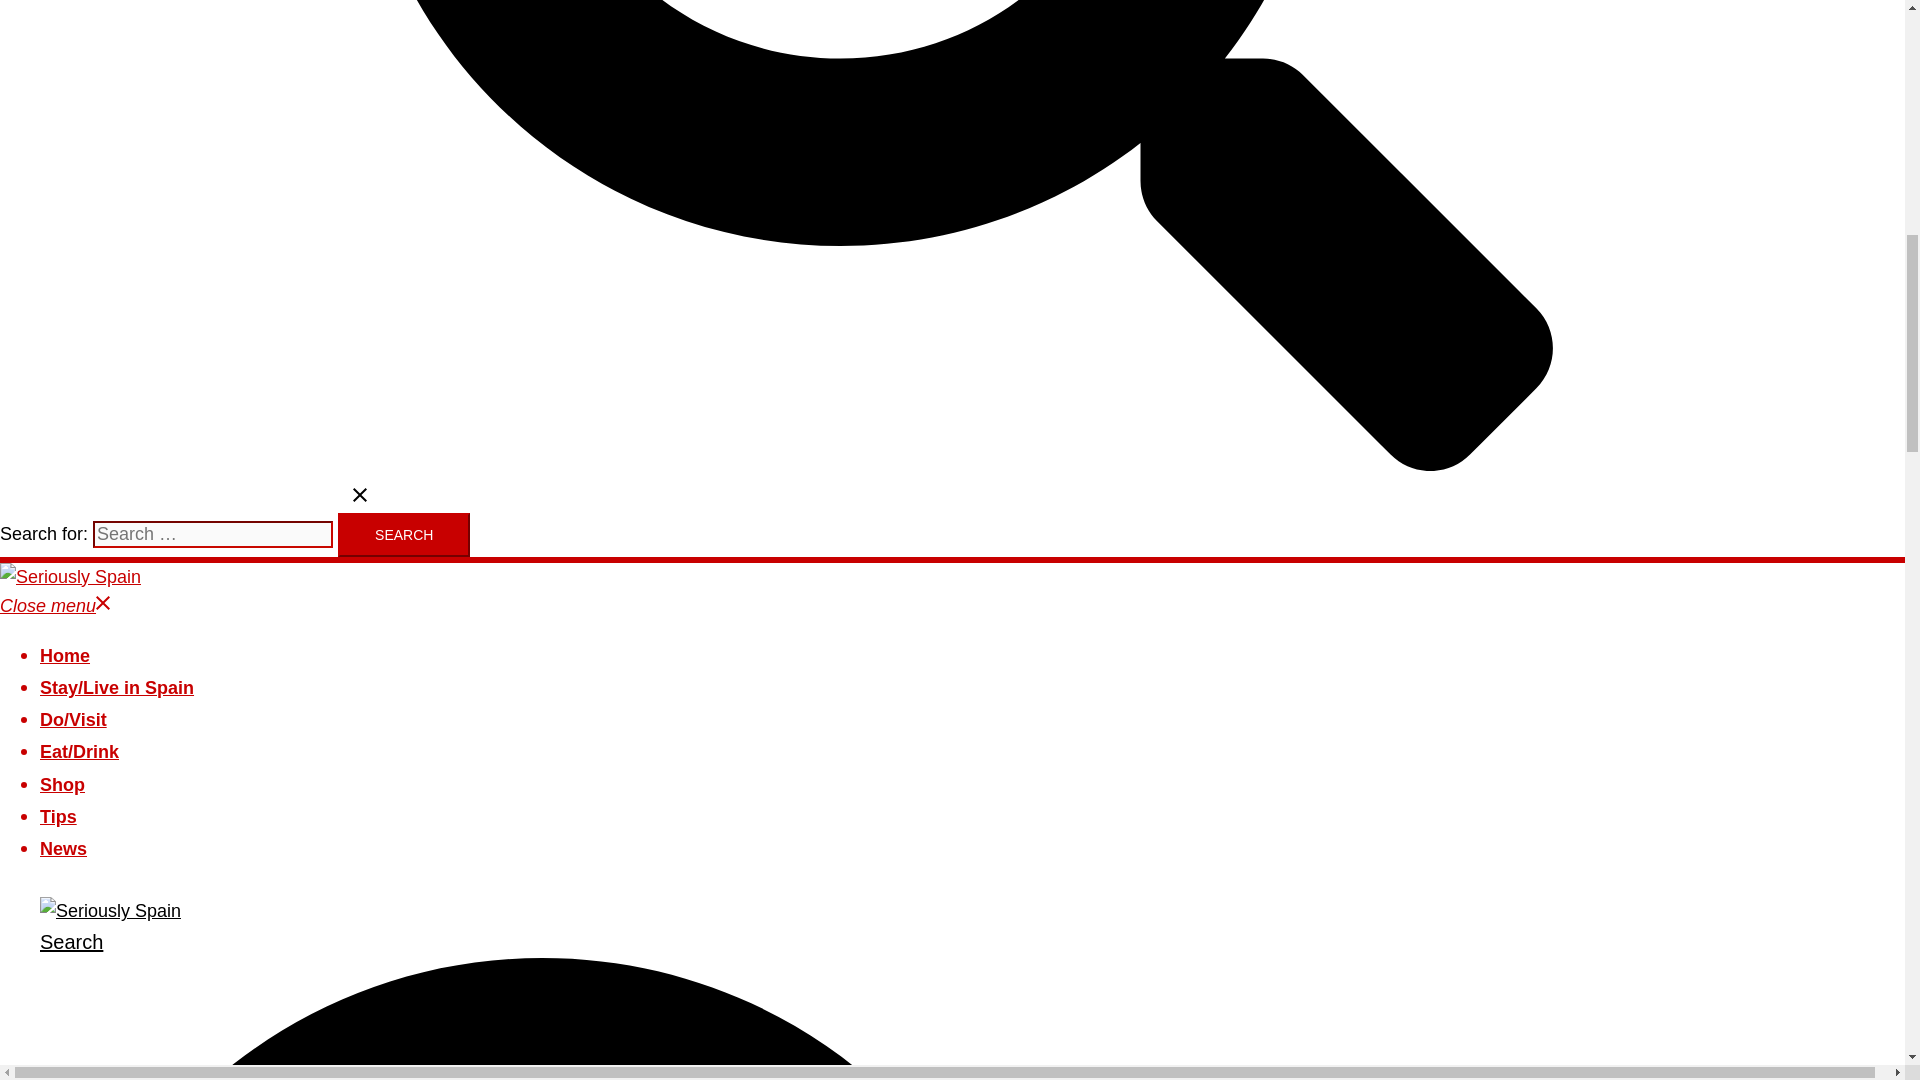  Describe the element at coordinates (56, 606) in the screenshot. I see `Close menu` at that location.